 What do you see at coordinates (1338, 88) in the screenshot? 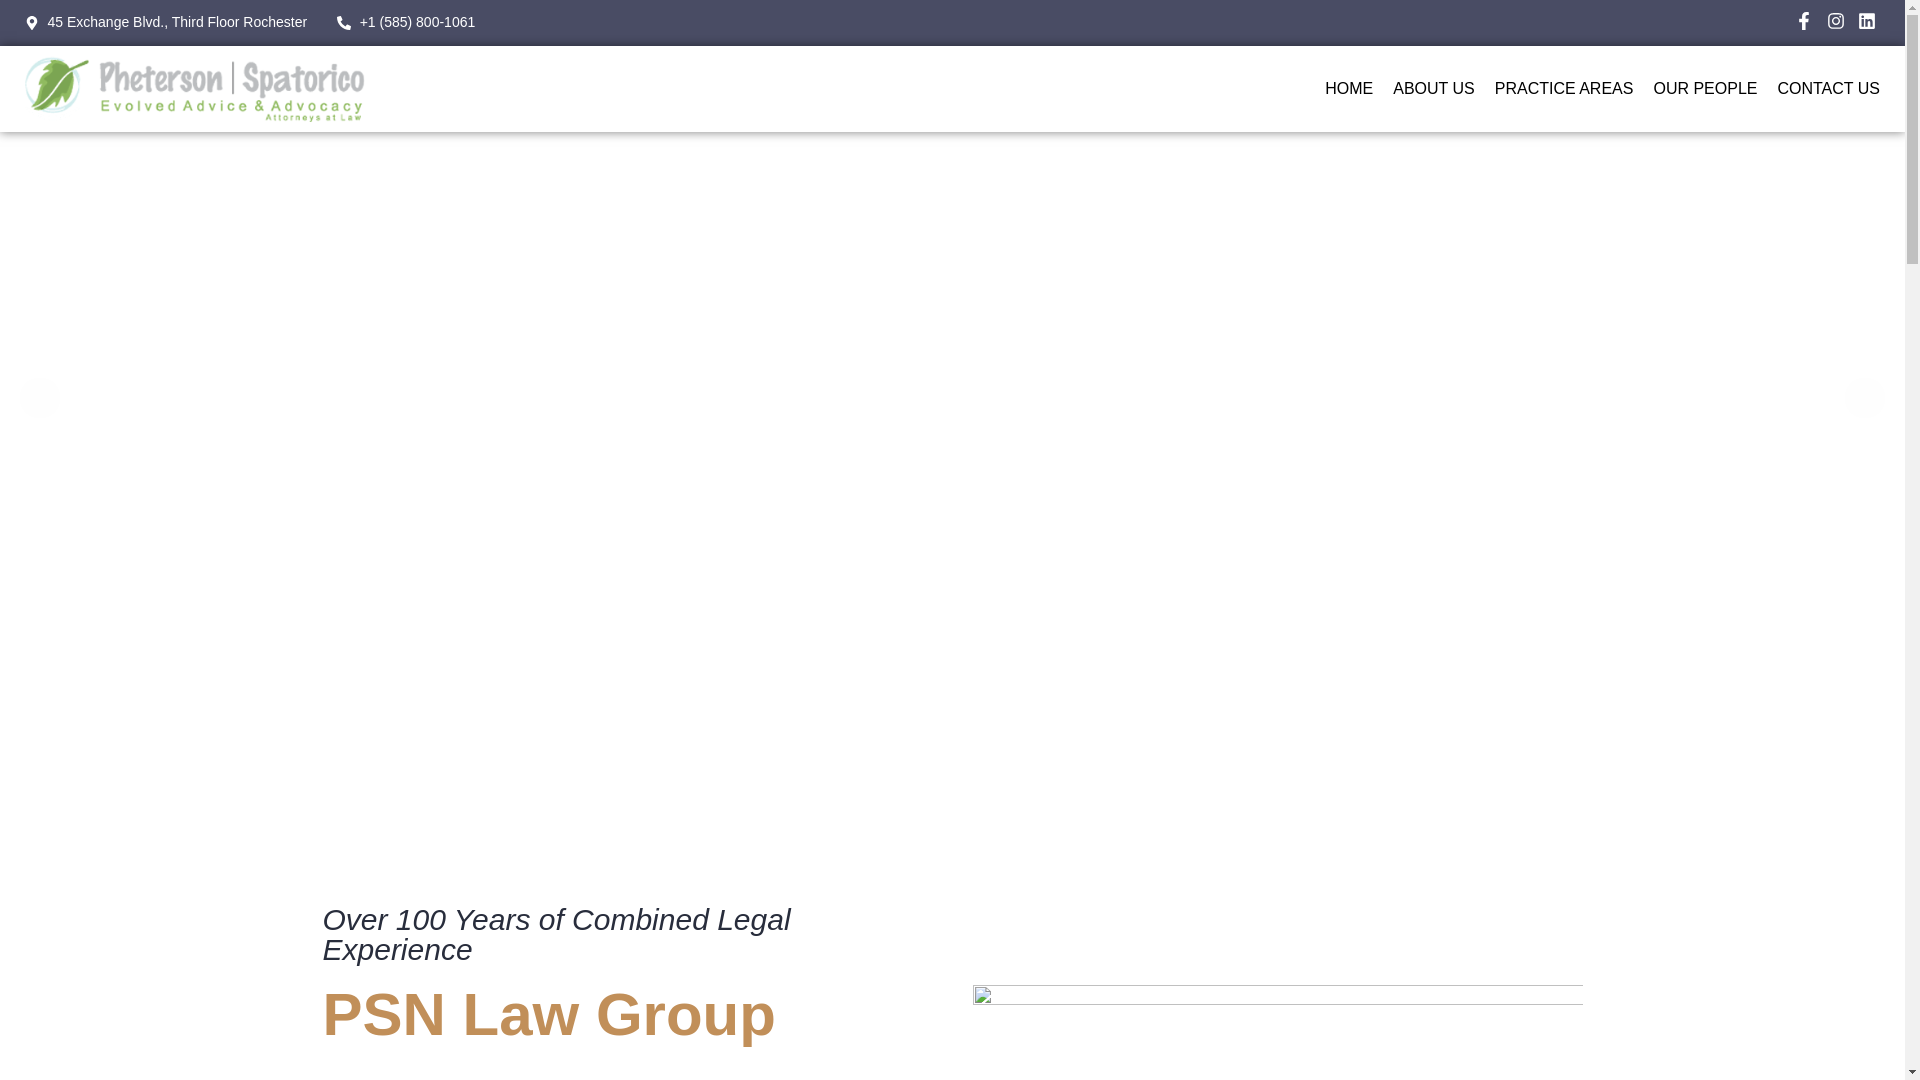
I see `HOME` at bounding box center [1338, 88].